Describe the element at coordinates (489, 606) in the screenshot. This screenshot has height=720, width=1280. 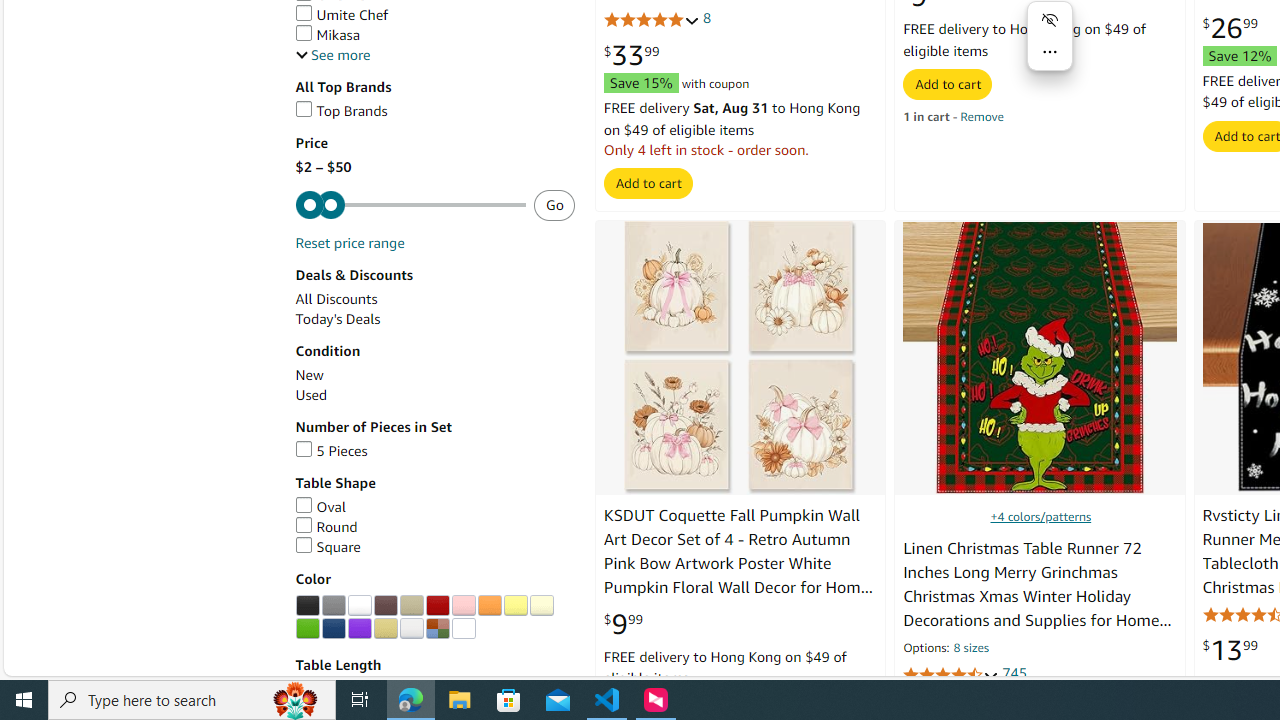
I see `AutomationID: p_n_feature_twenty_browse-bin/3254105011` at that location.